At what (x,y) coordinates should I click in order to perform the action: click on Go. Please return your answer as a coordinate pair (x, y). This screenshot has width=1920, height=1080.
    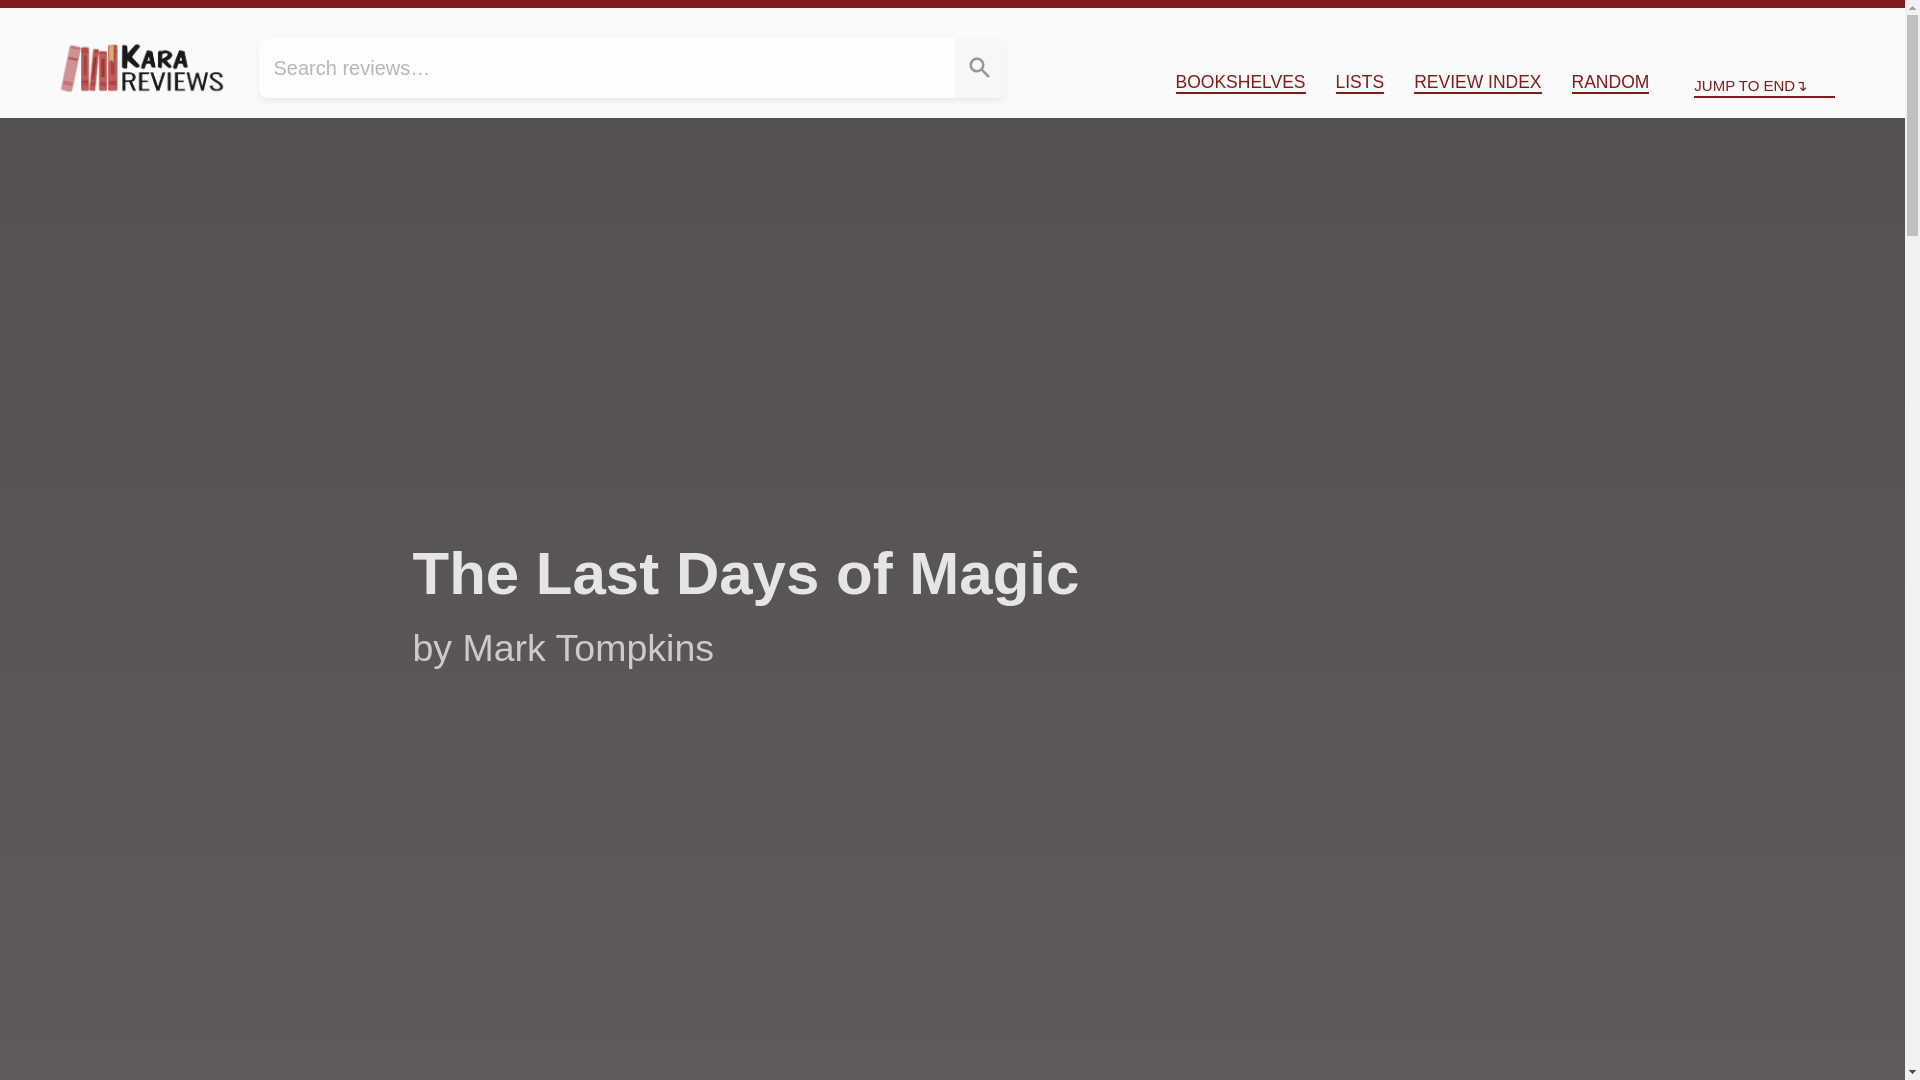
    Looking at the image, I should click on (979, 68).